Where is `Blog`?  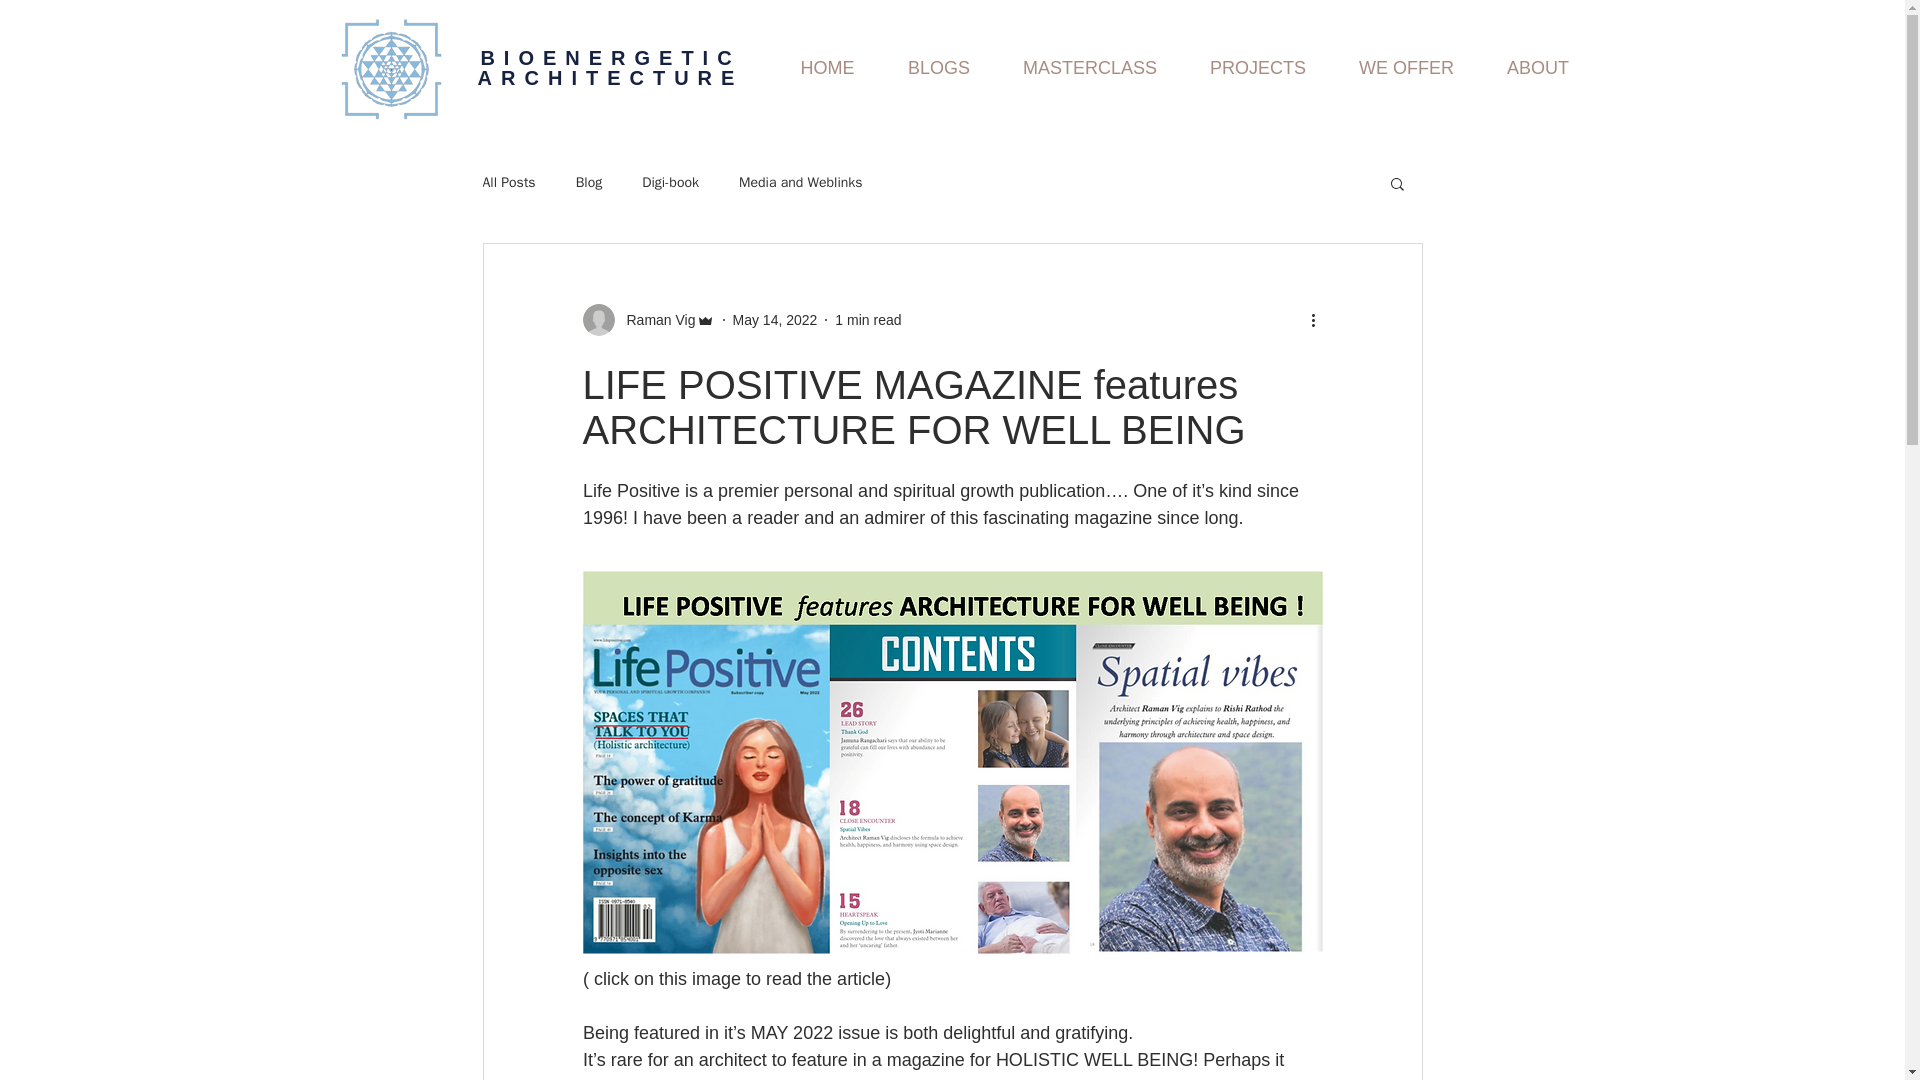
Blog is located at coordinates (589, 182).